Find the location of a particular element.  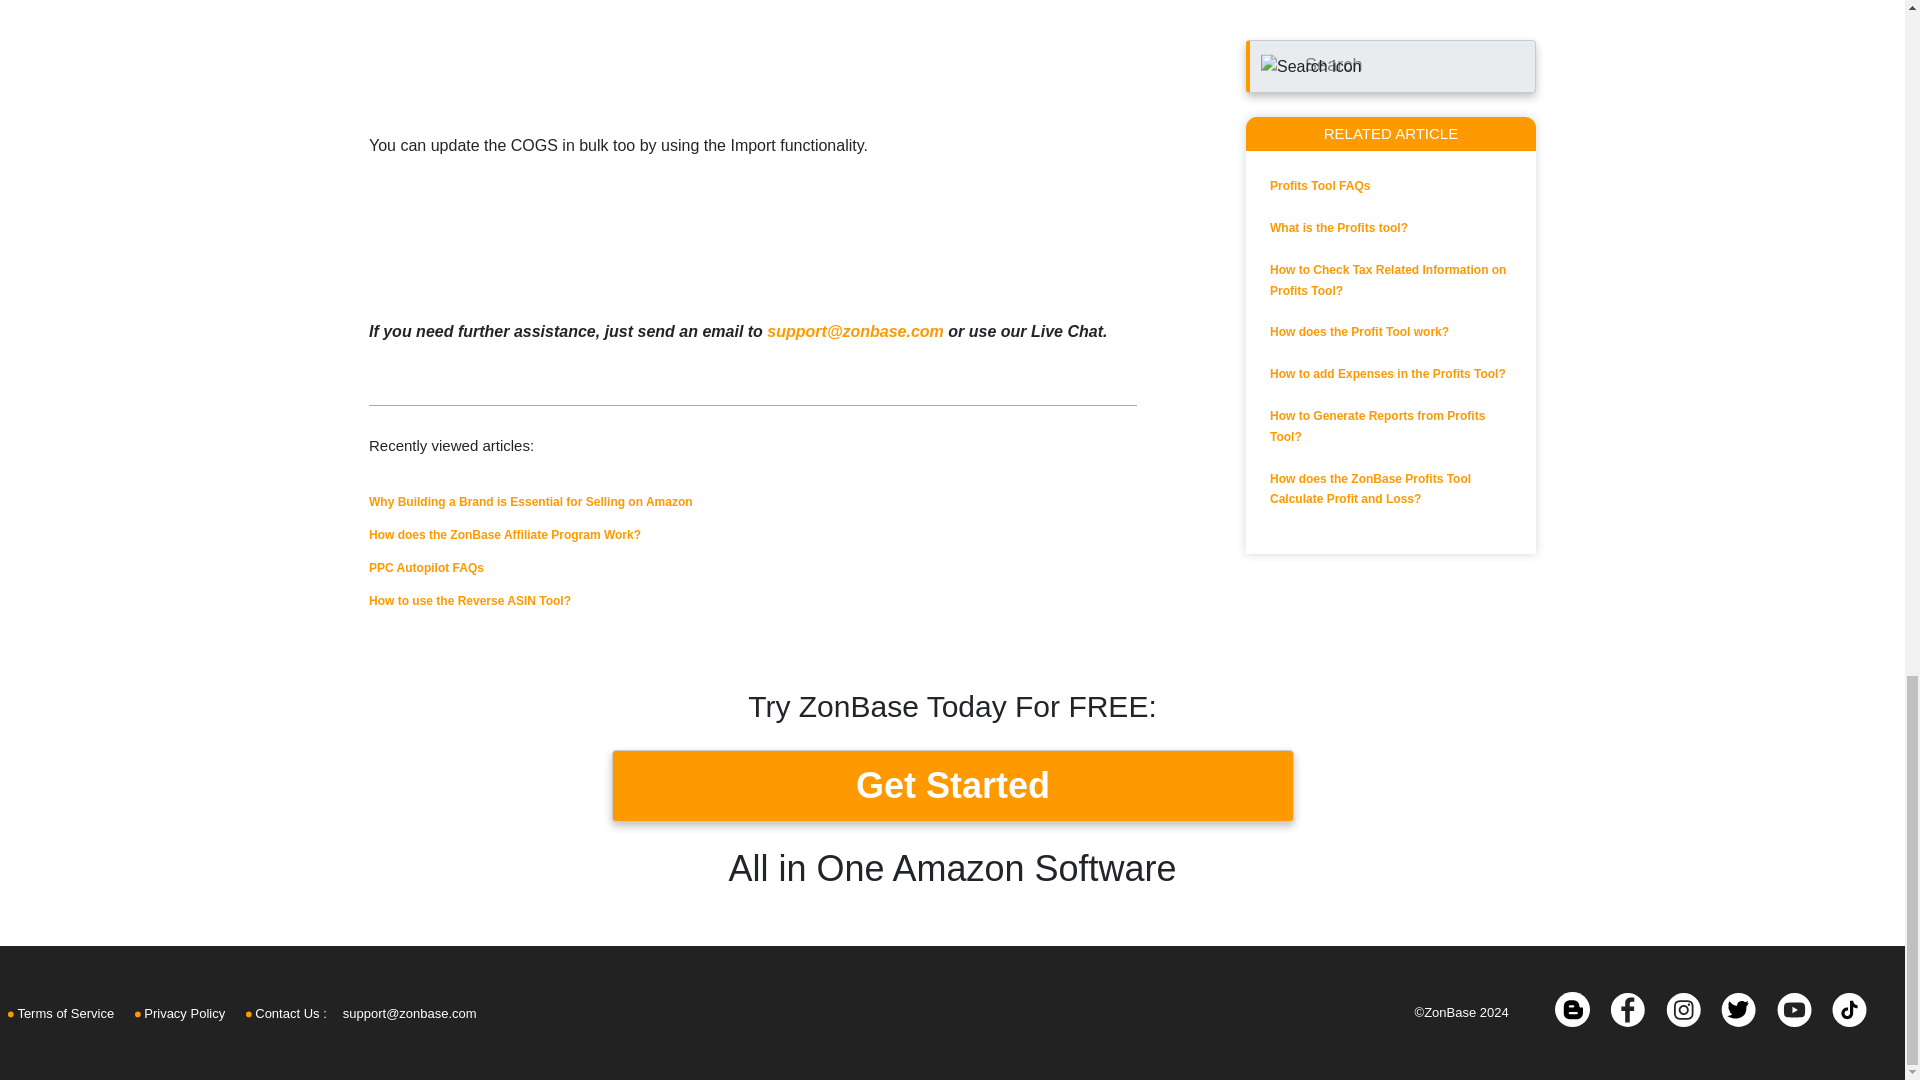

Privacy Policy is located at coordinates (180, 1014).